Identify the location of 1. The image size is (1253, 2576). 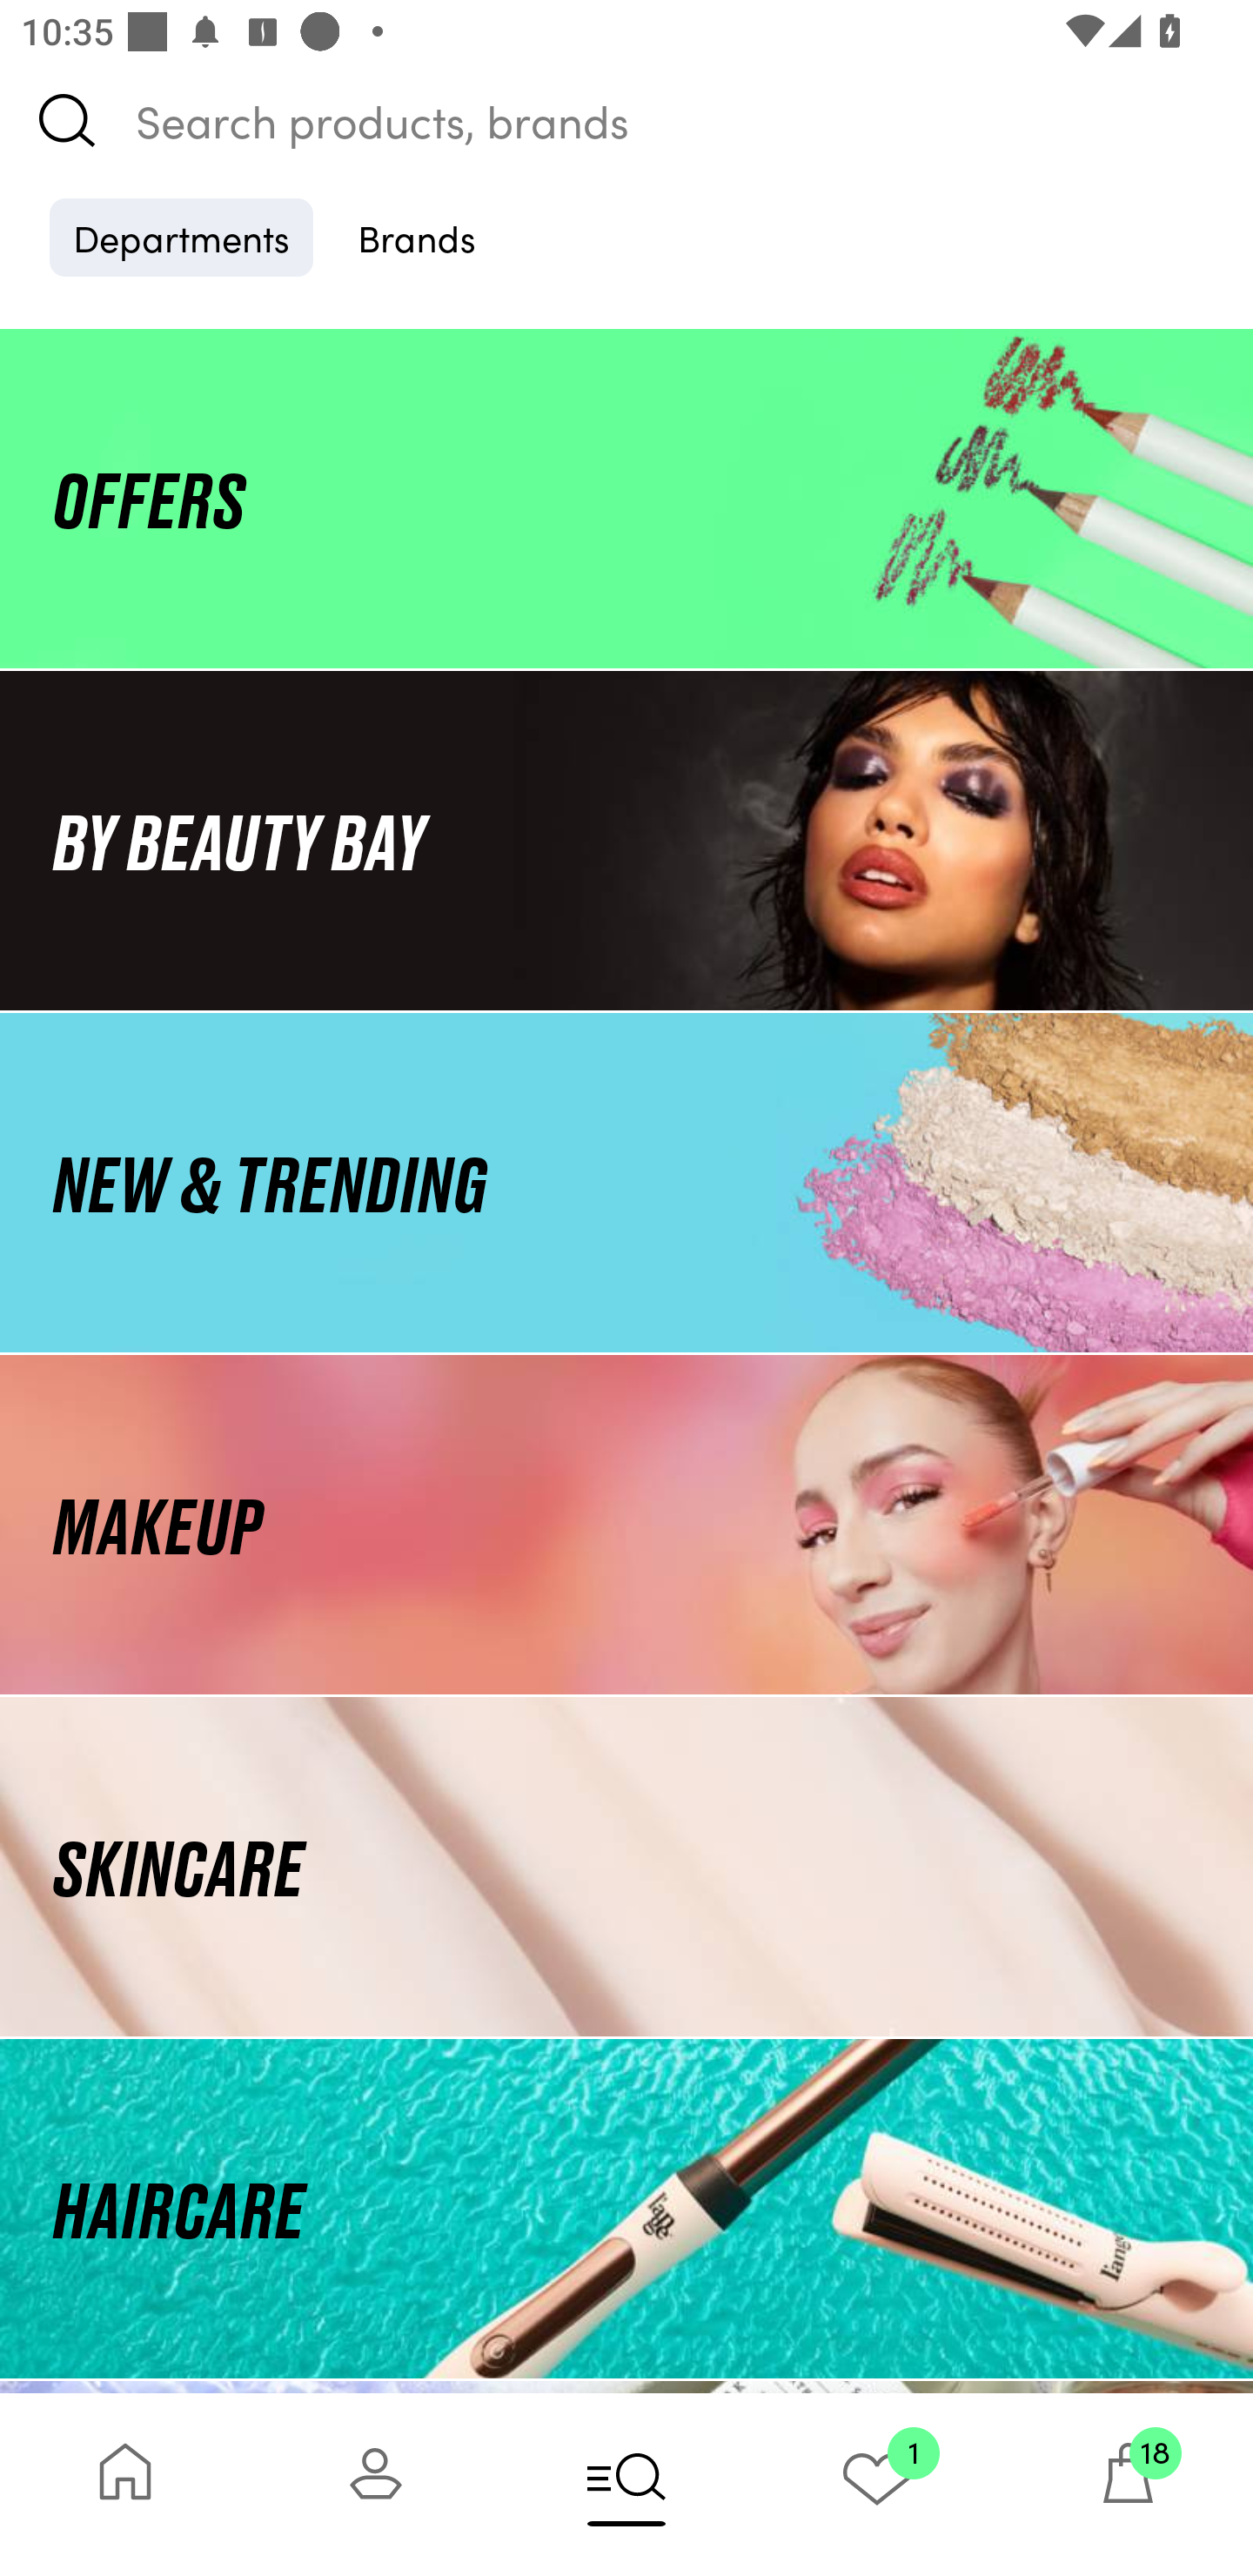
(877, 2484).